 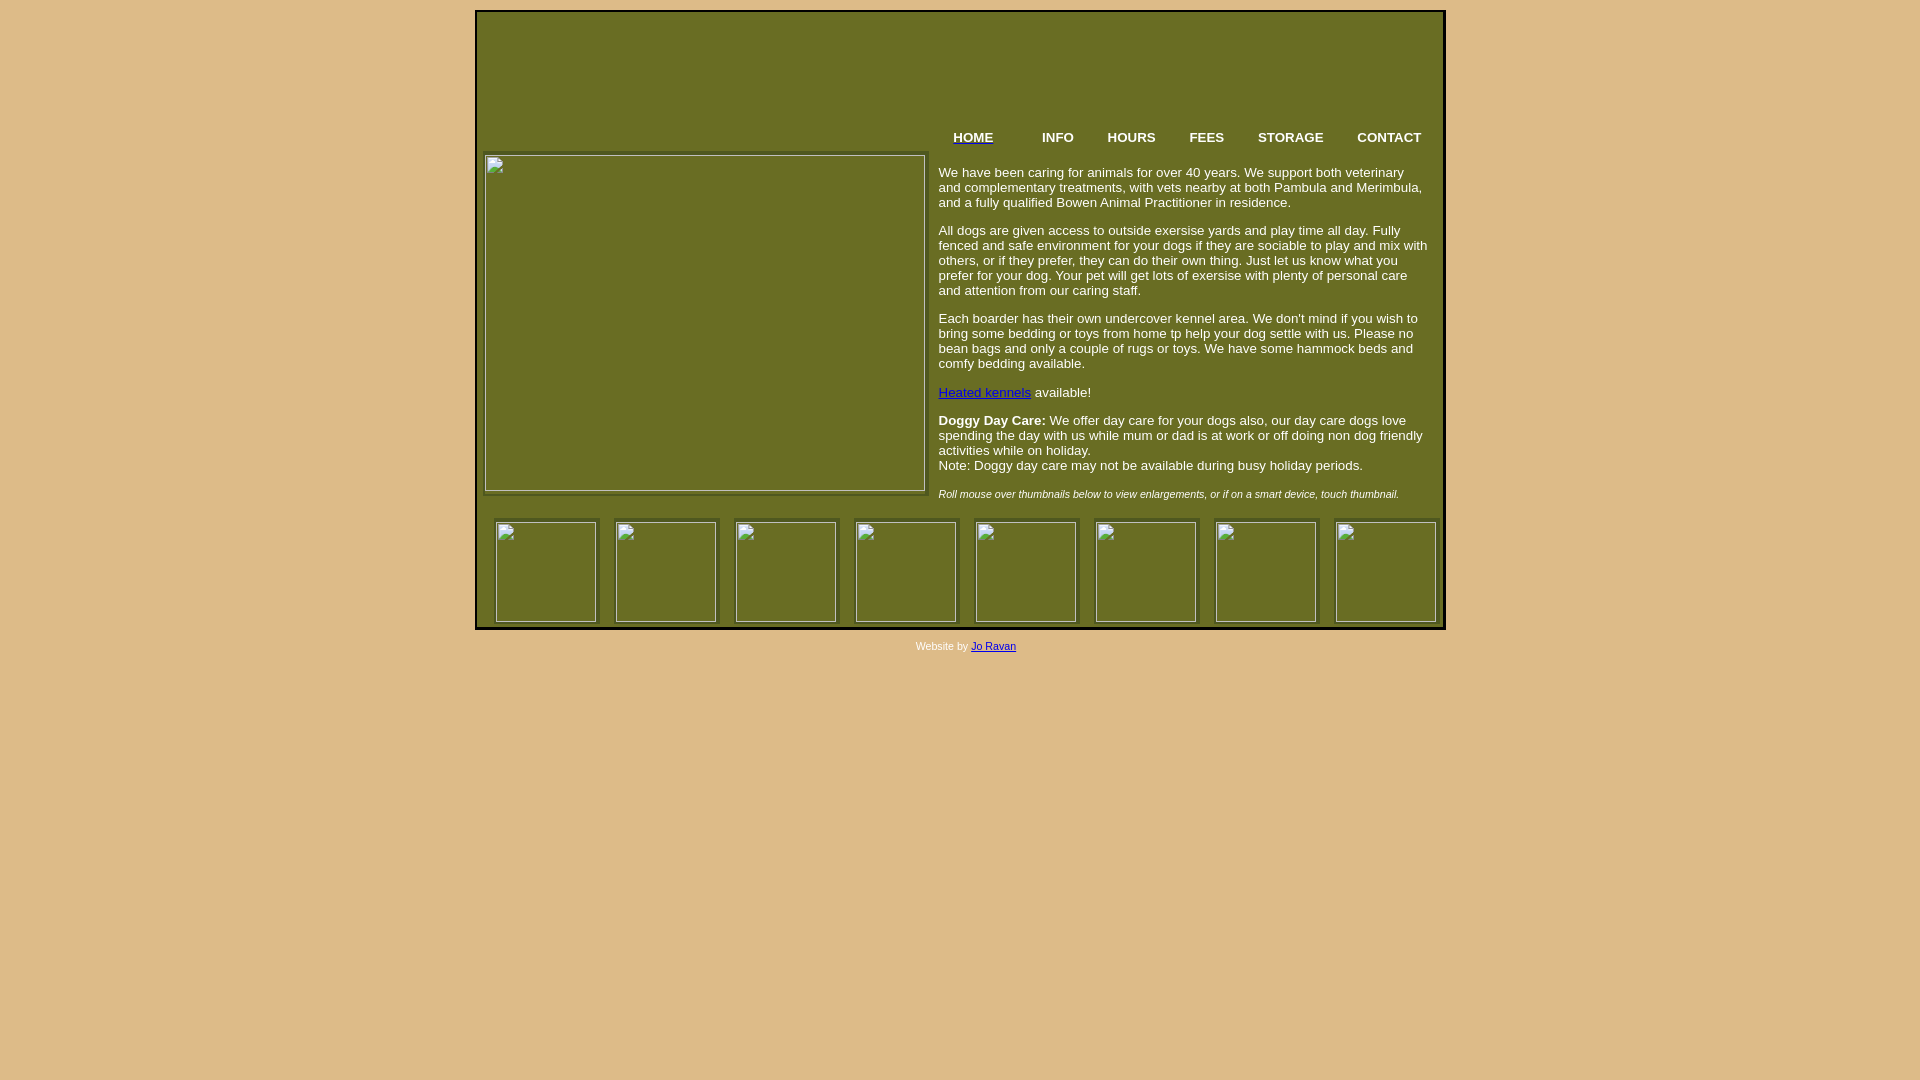 I want to click on HOURS, so click(x=1132, y=138).